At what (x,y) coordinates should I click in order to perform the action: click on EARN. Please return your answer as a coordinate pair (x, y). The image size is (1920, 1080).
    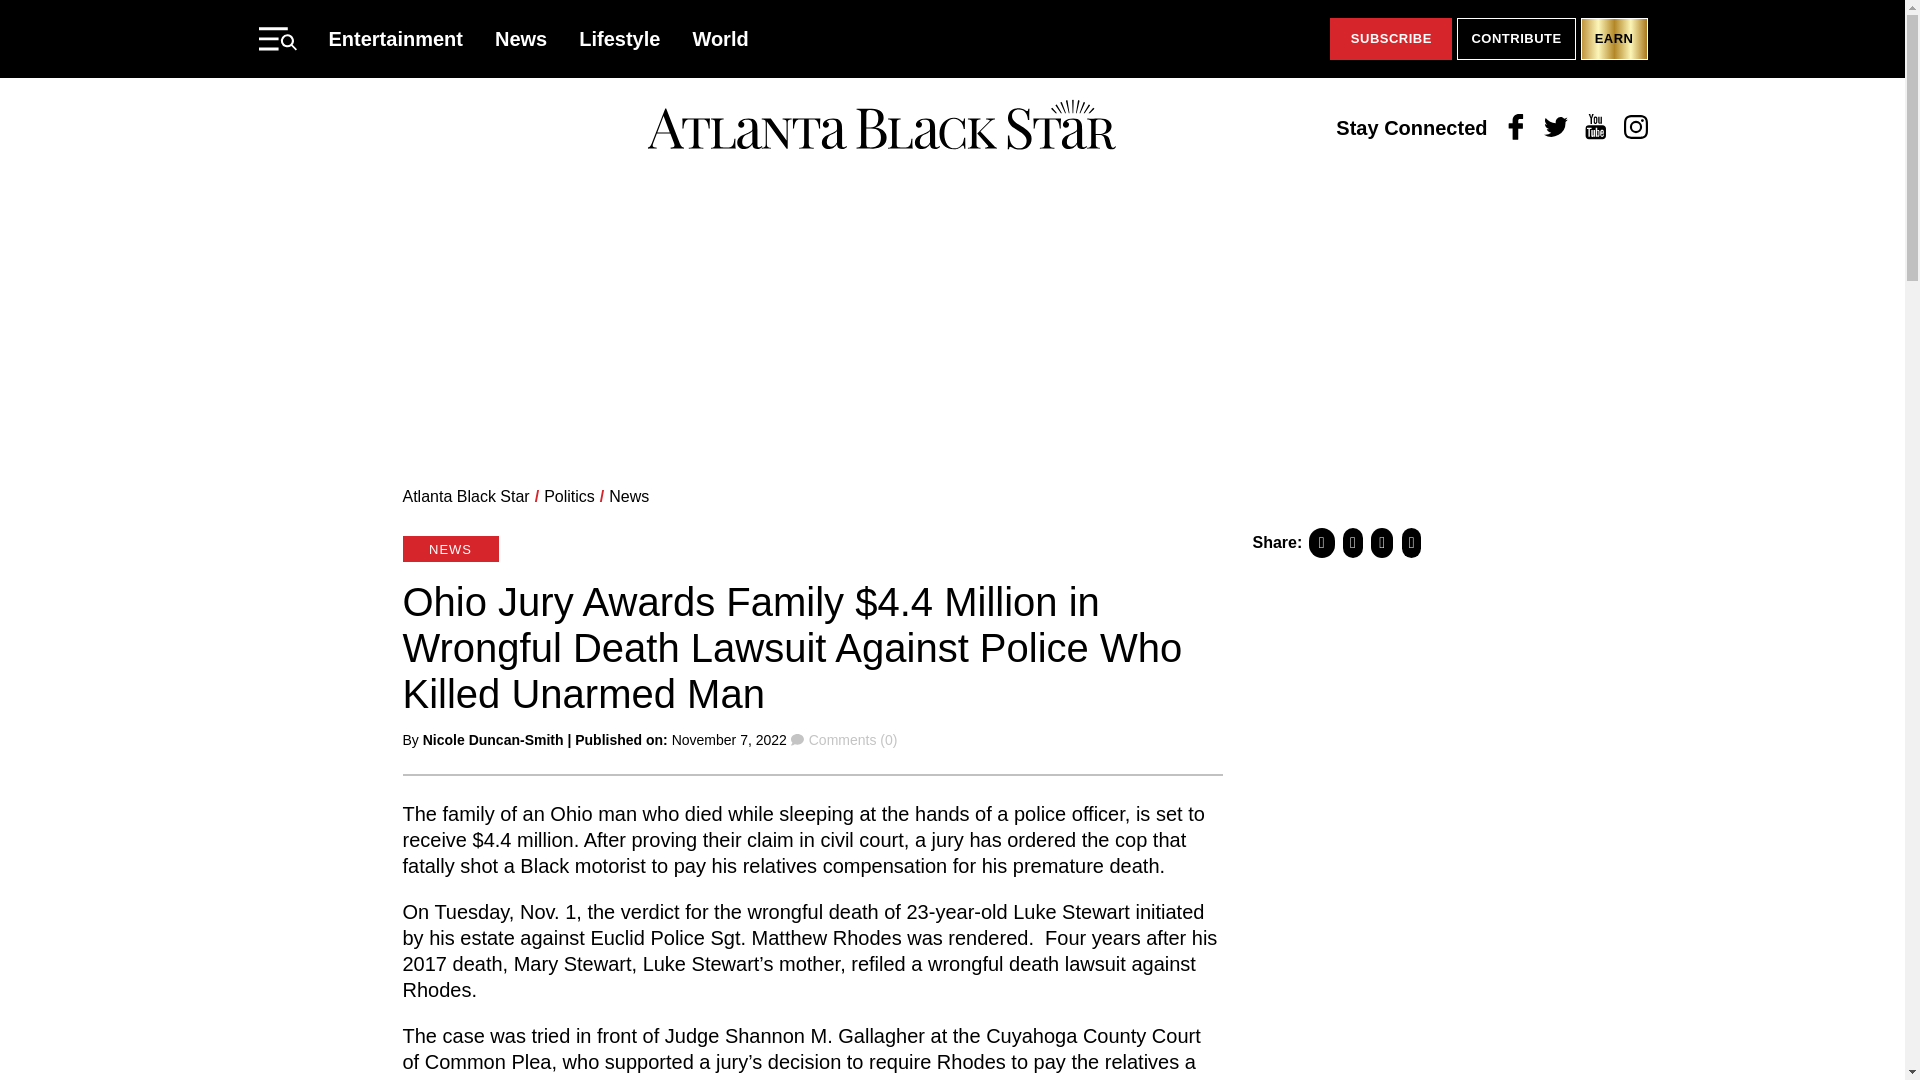
    Looking at the image, I should click on (1614, 39).